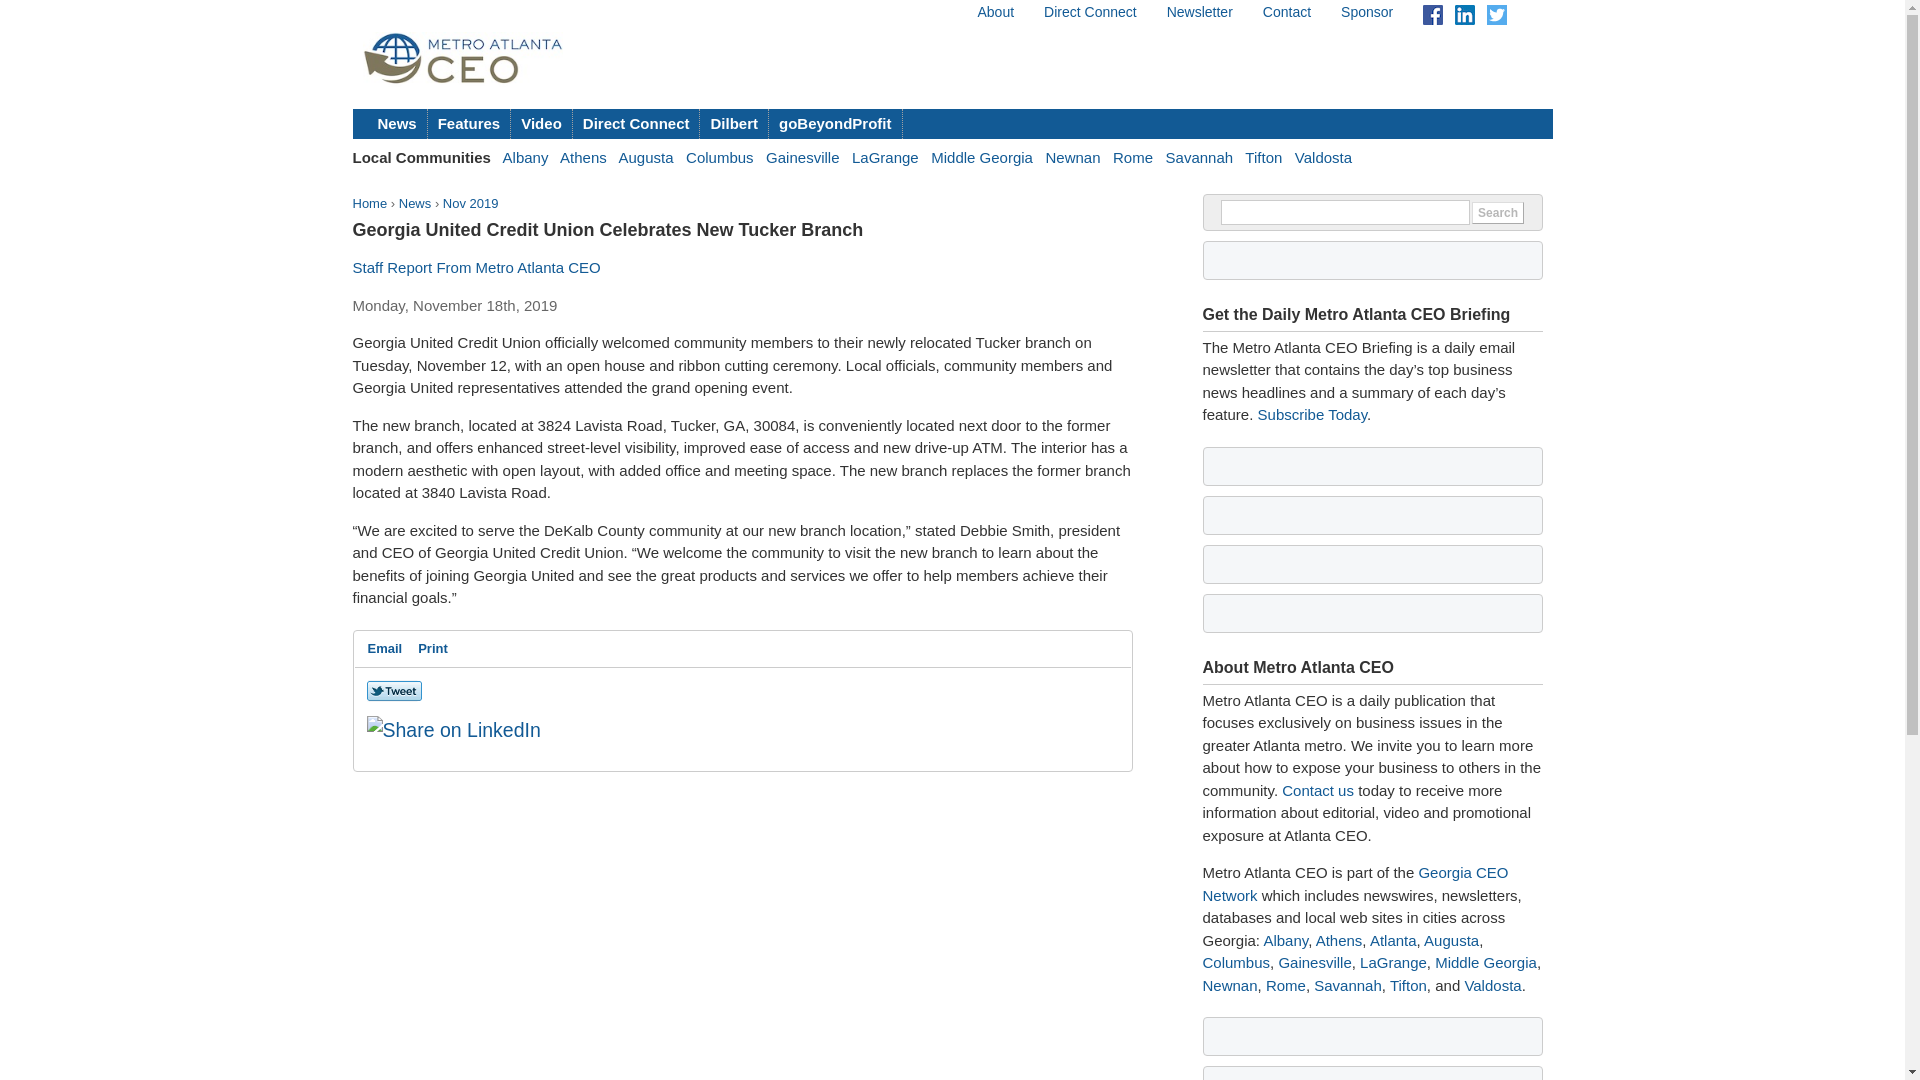  Describe the element at coordinates (470, 124) in the screenshot. I see `Features` at that location.